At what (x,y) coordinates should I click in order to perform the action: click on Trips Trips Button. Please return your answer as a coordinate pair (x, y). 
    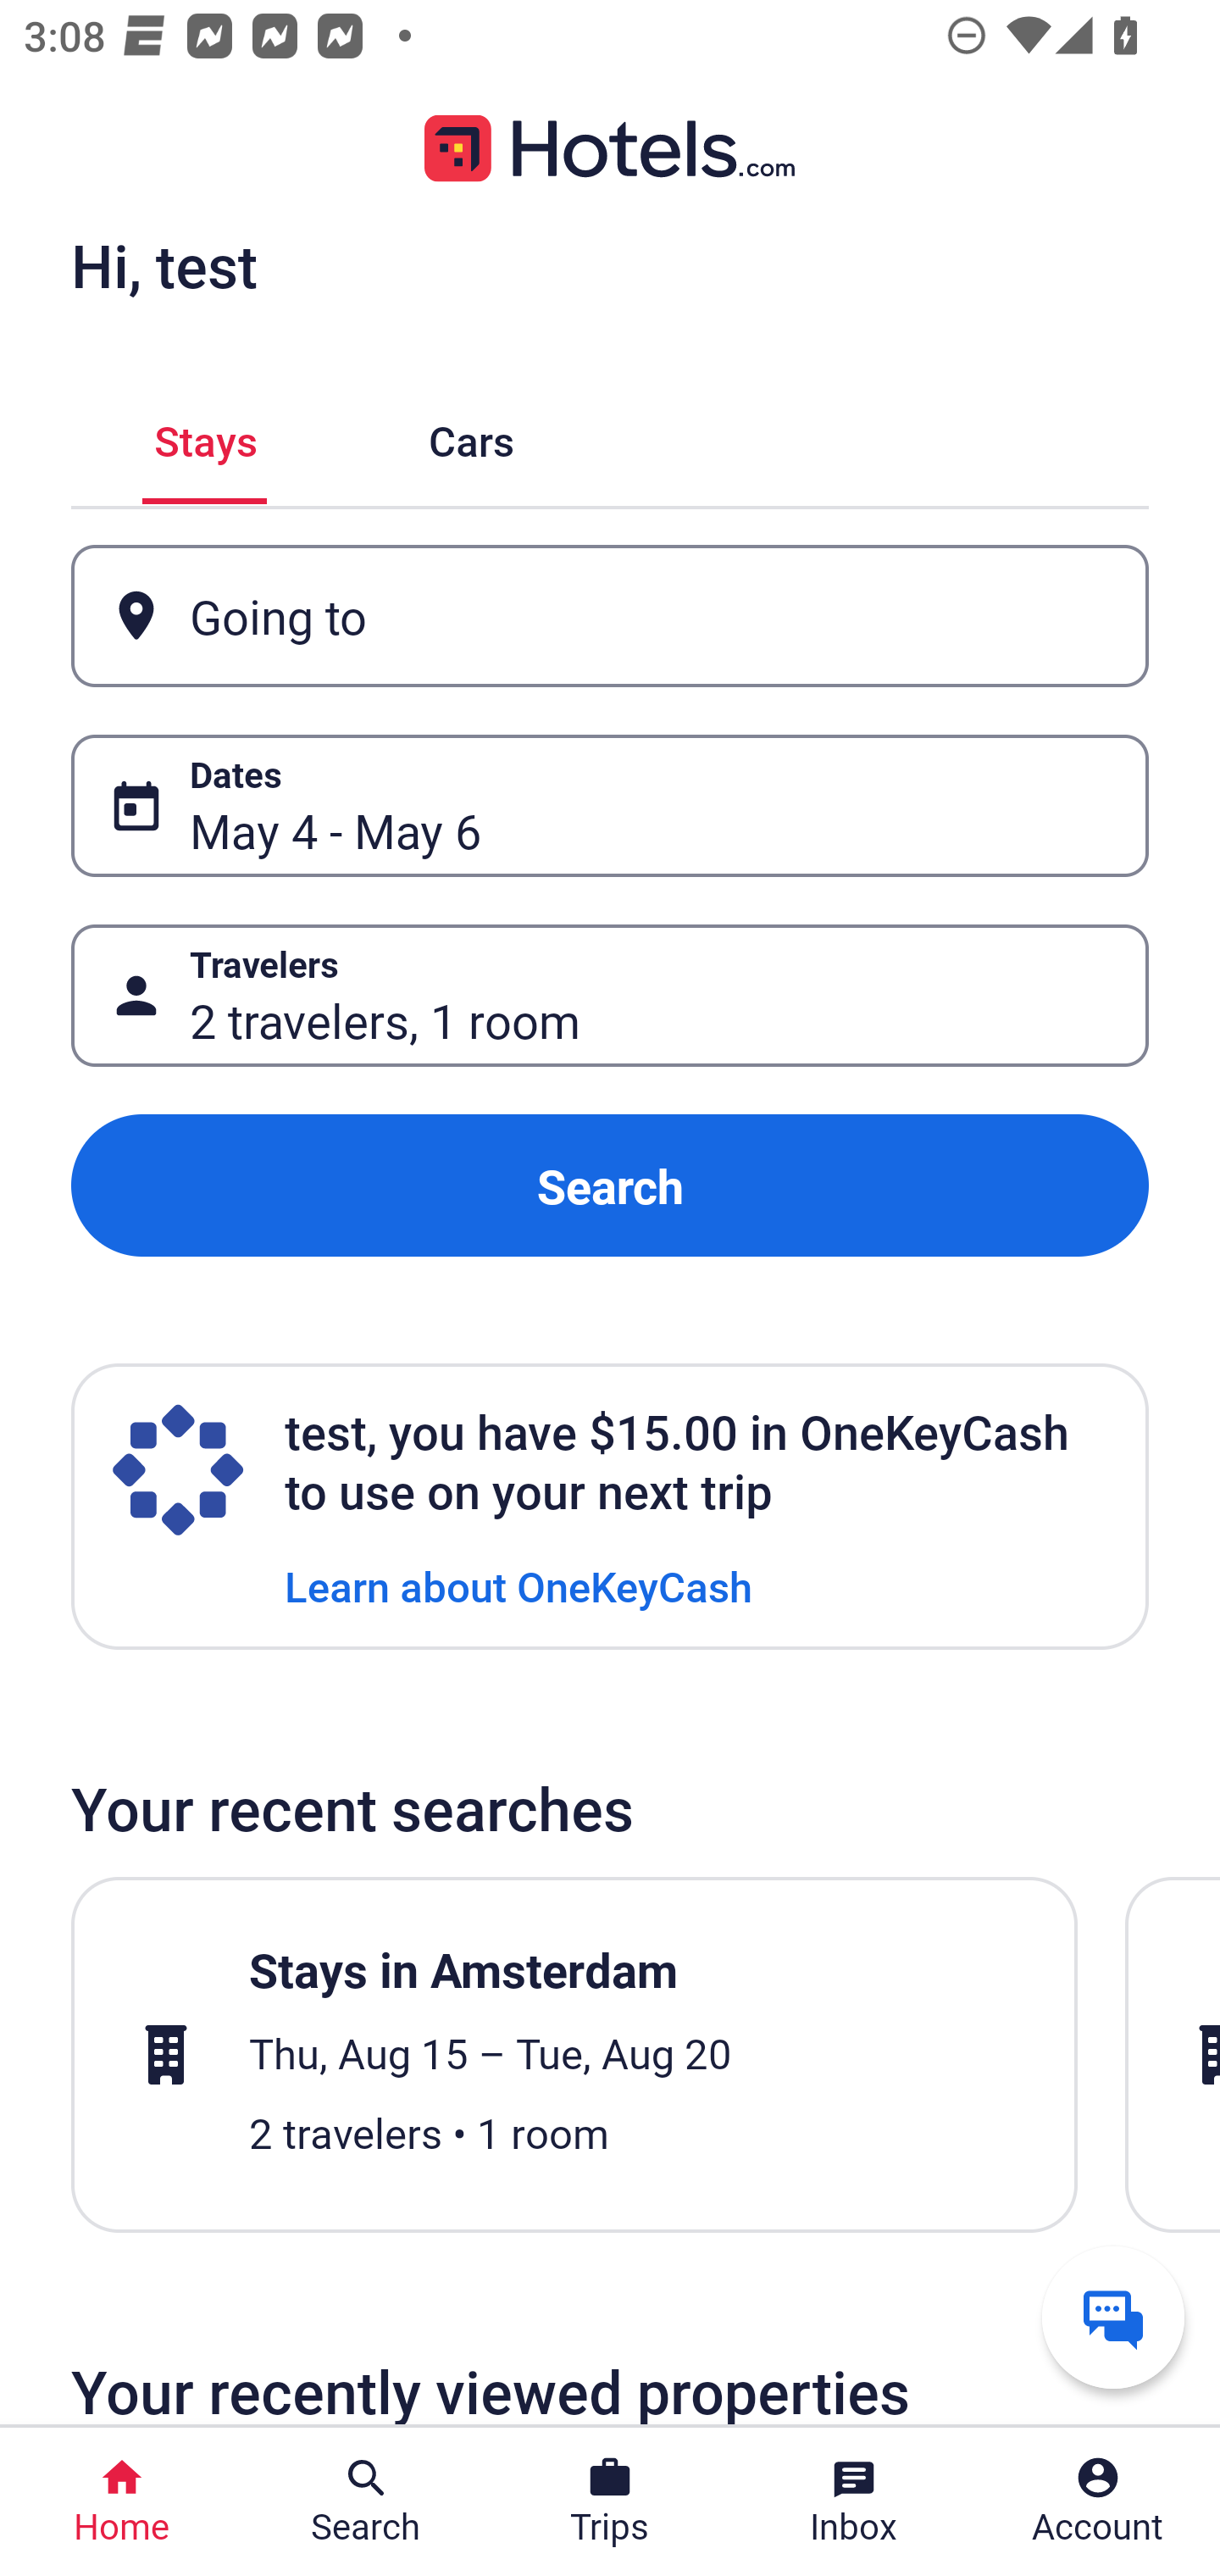
    Looking at the image, I should click on (610, 2501).